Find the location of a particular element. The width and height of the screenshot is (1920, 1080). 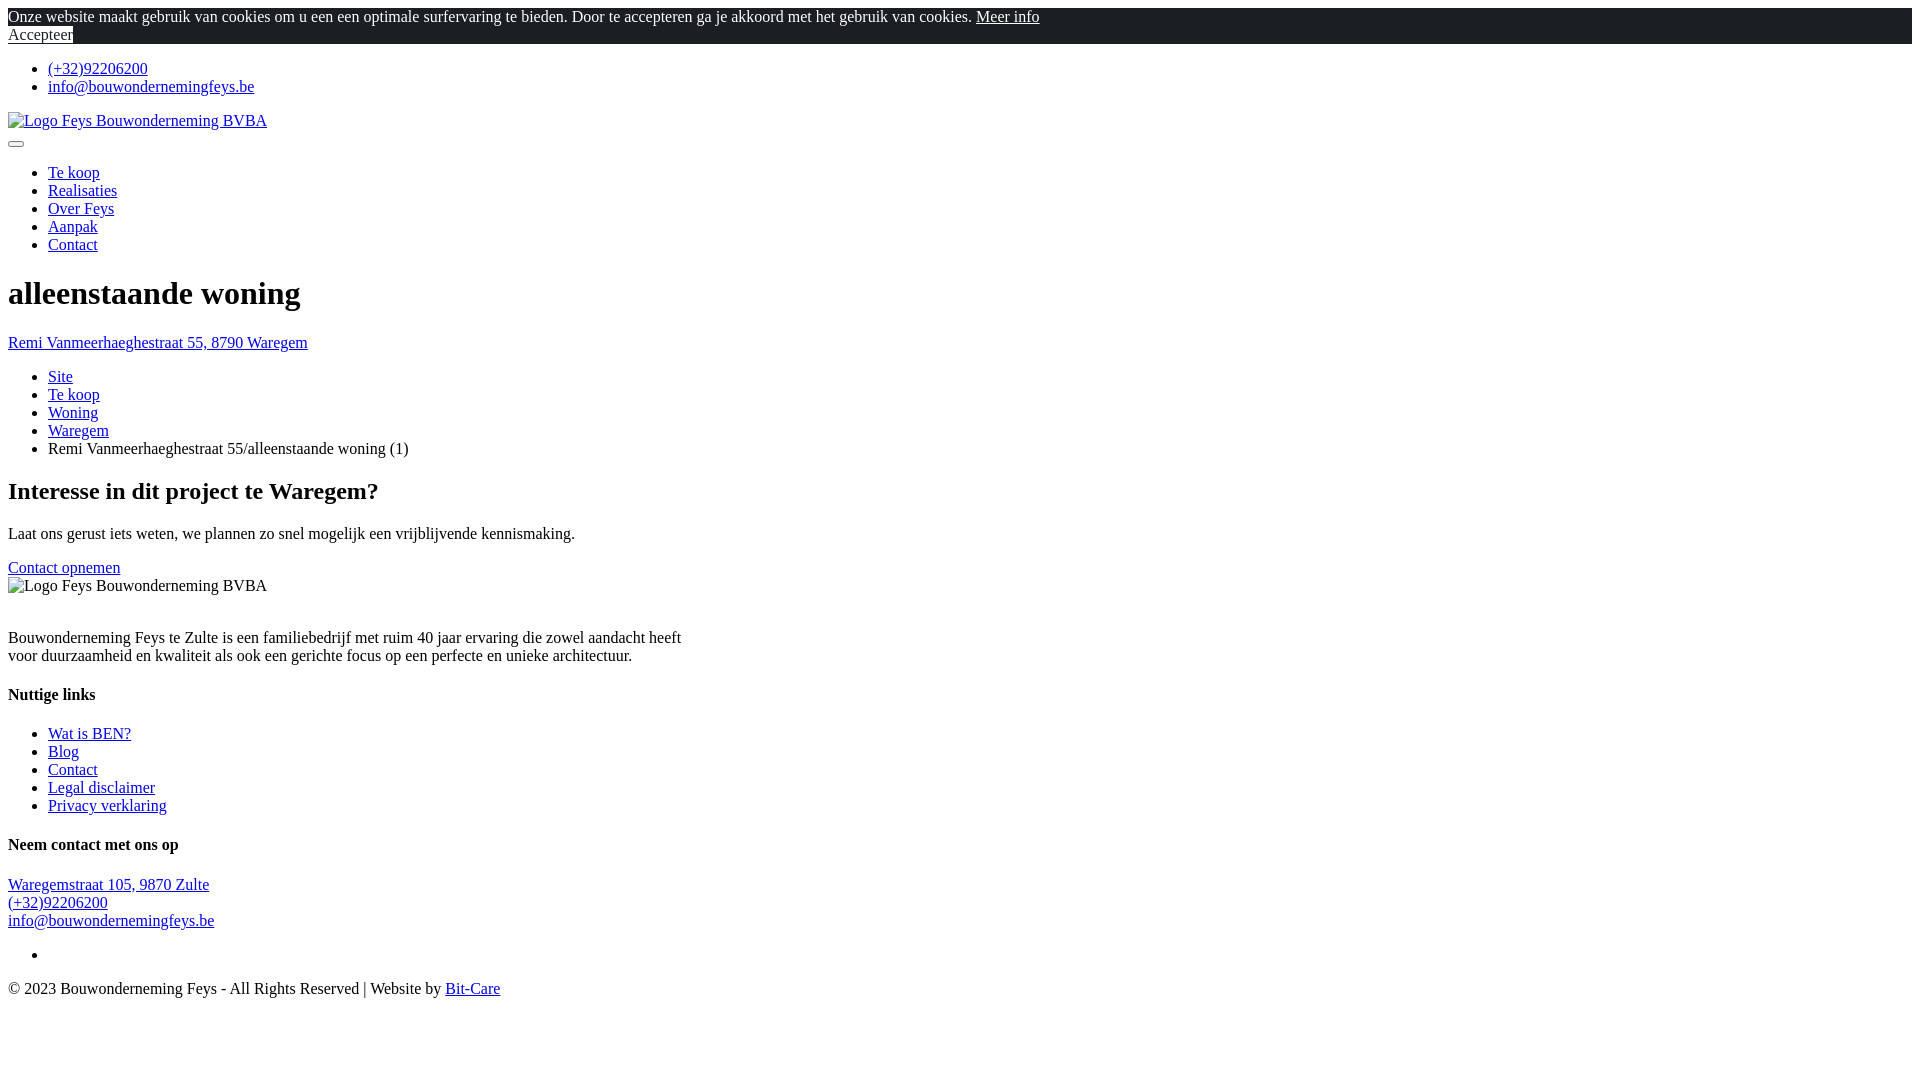

Remi Vanmeerhaeghestraat 55, 8790 Waregem is located at coordinates (158, 342).